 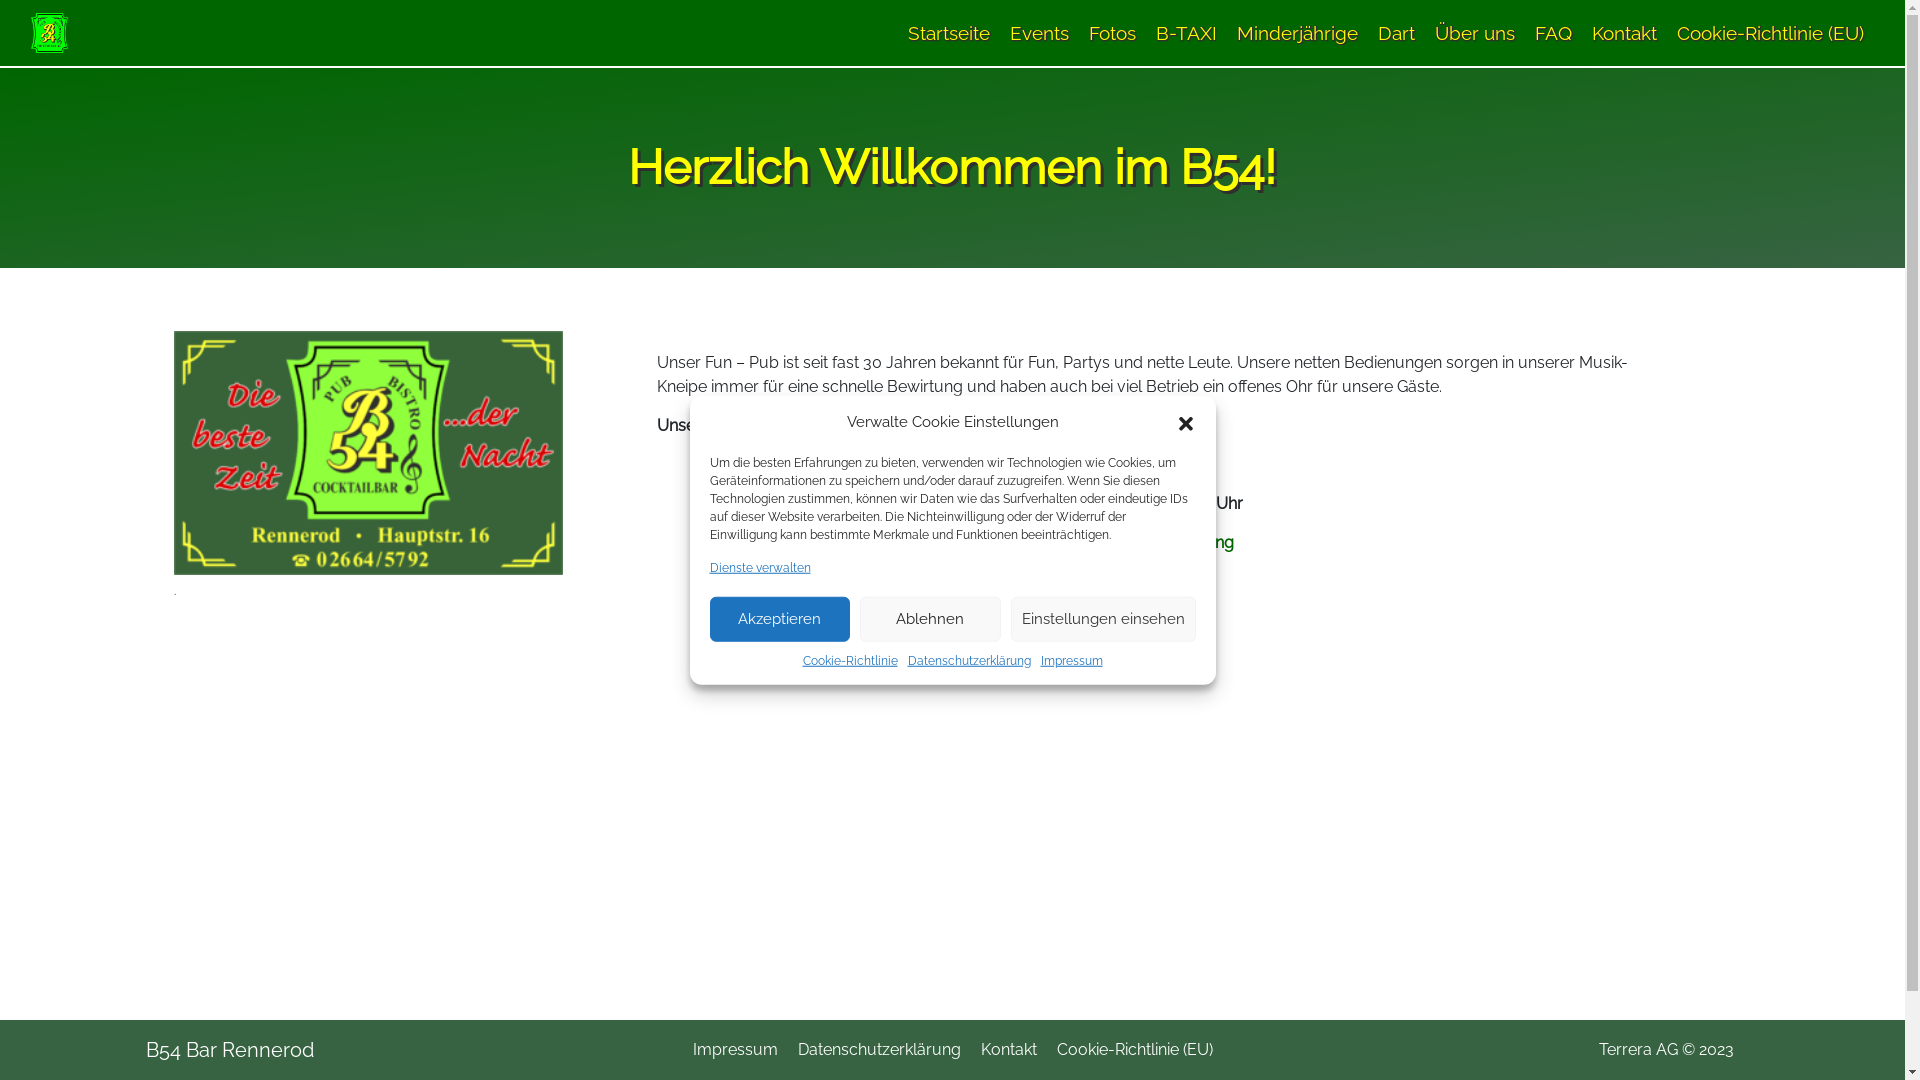 I want to click on B54 Bar Rennerod, so click(x=230, y=1050).